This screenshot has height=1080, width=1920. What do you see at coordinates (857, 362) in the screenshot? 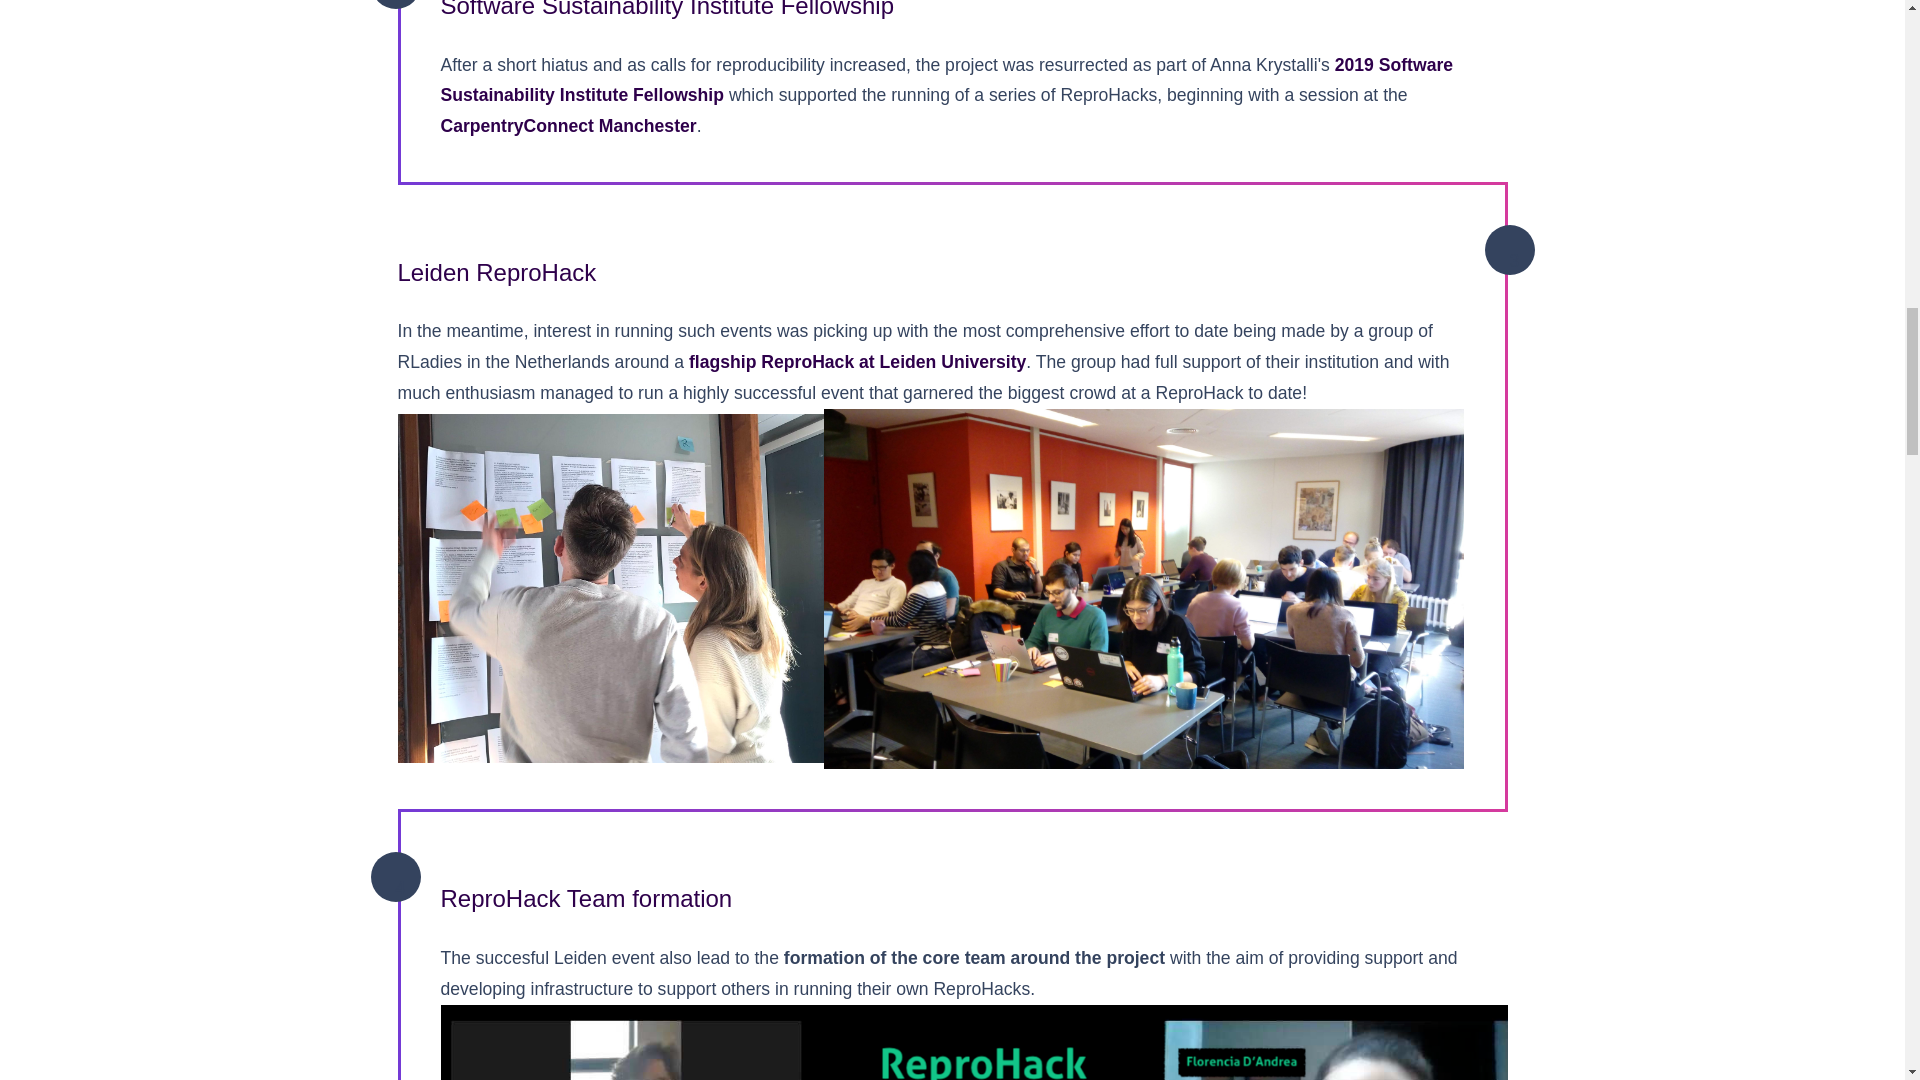
I see `flagship ReproHack at Leiden University` at bounding box center [857, 362].